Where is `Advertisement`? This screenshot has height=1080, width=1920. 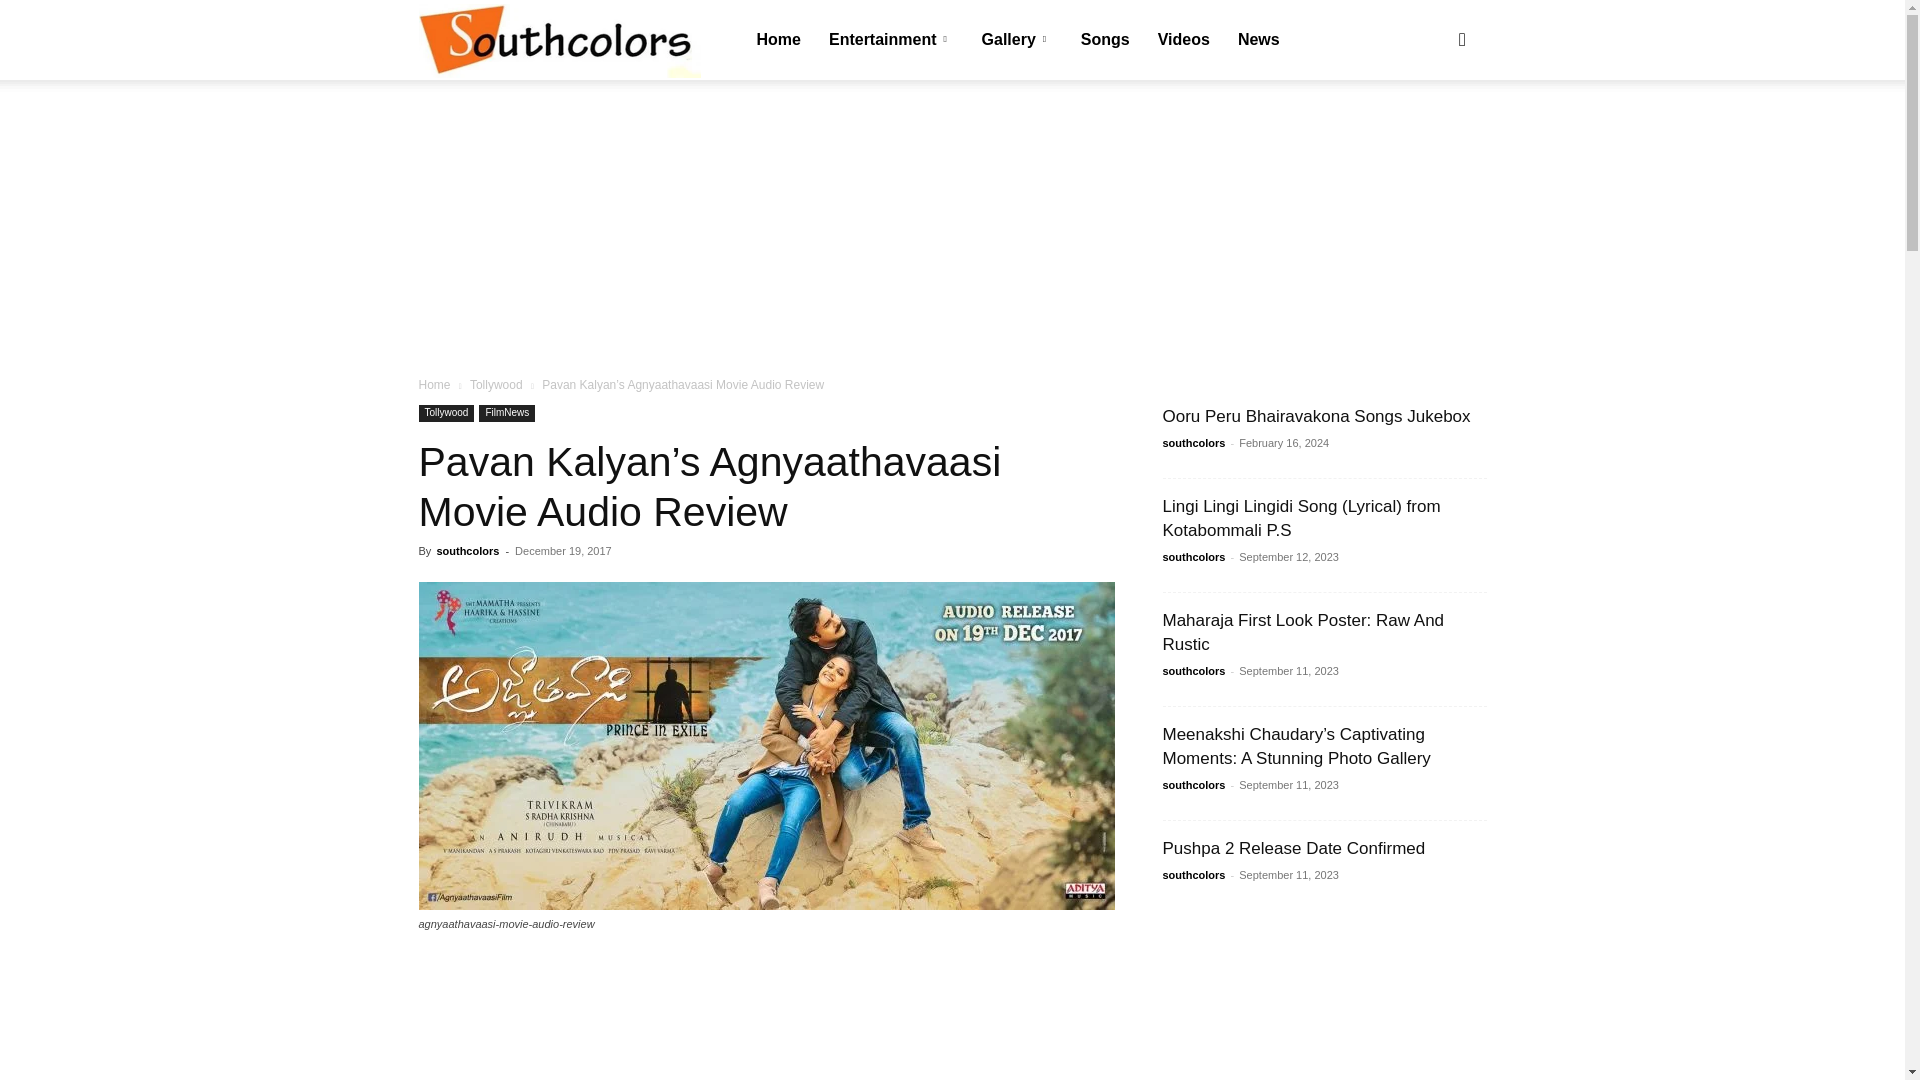
Advertisement is located at coordinates (766, 1020).